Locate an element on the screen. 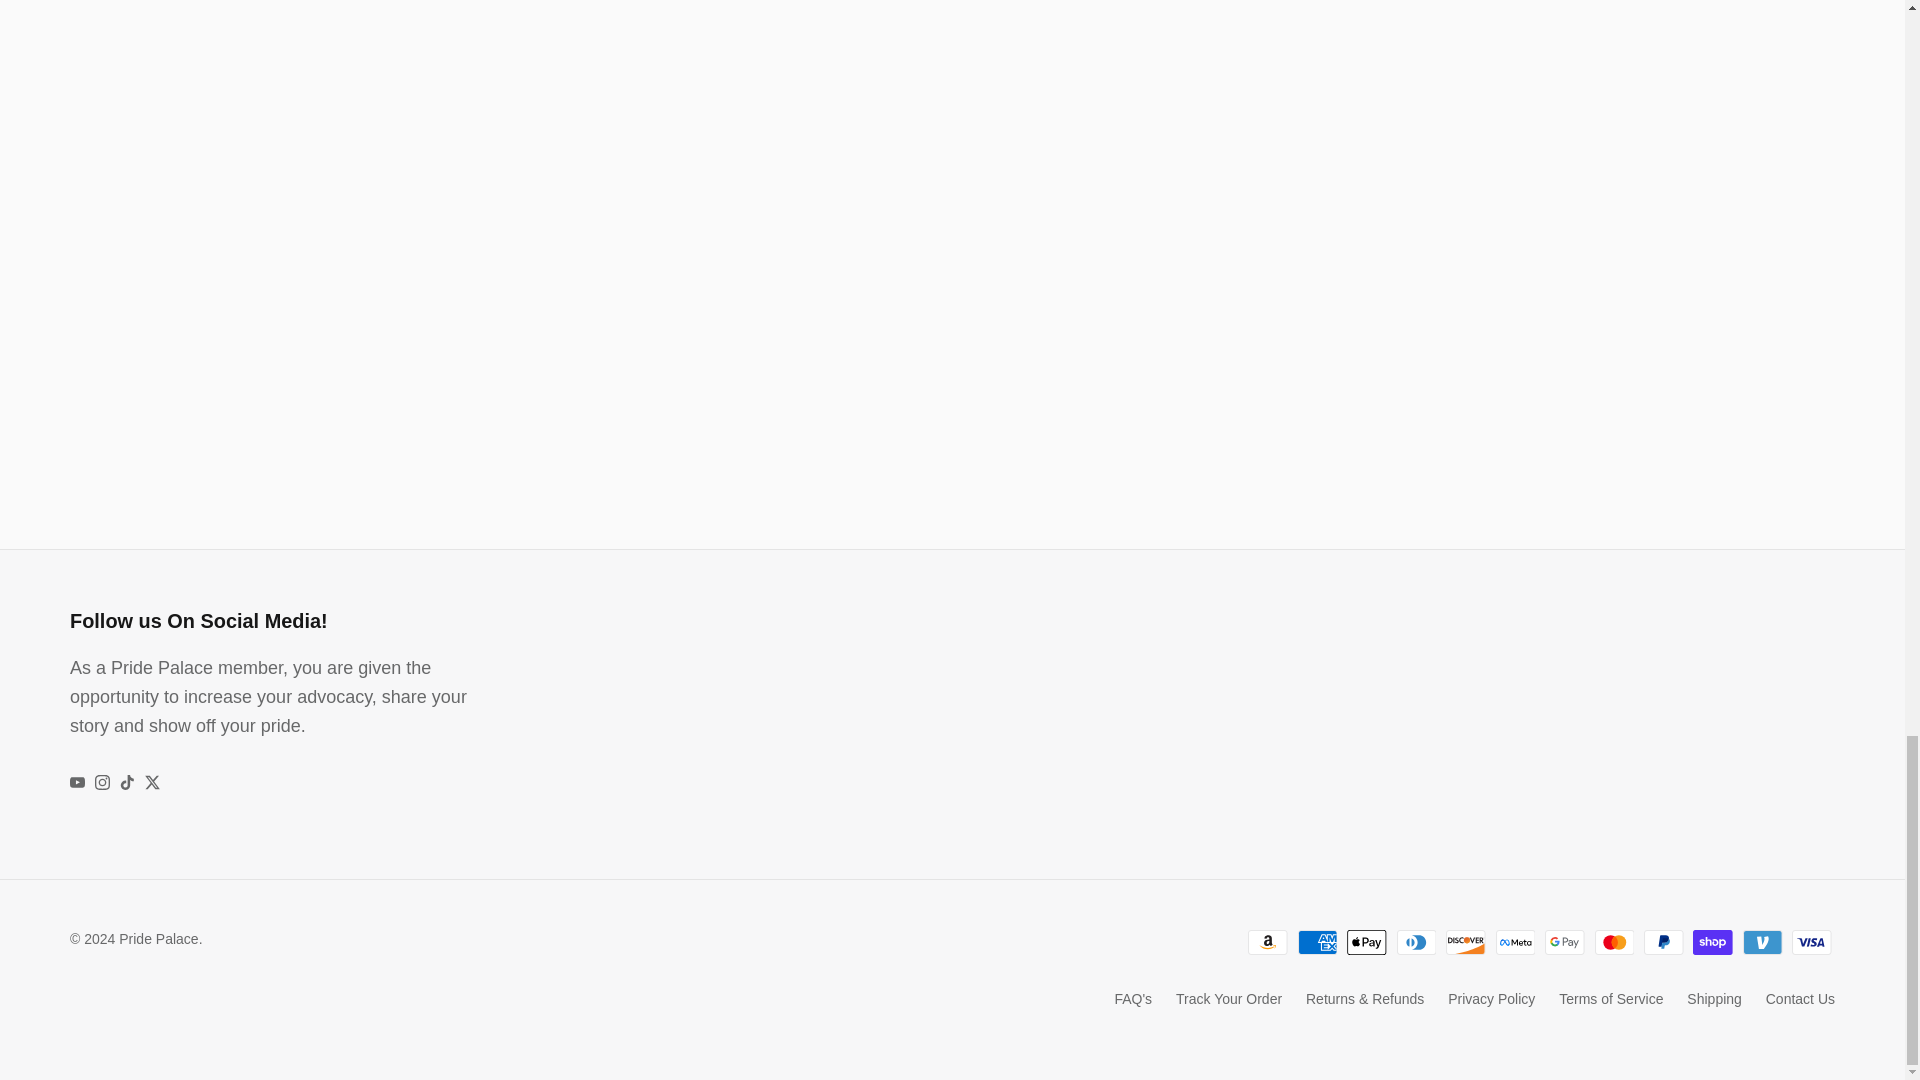 This screenshot has height=1080, width=1920. Amazon is located at coordinates (1268, 942).